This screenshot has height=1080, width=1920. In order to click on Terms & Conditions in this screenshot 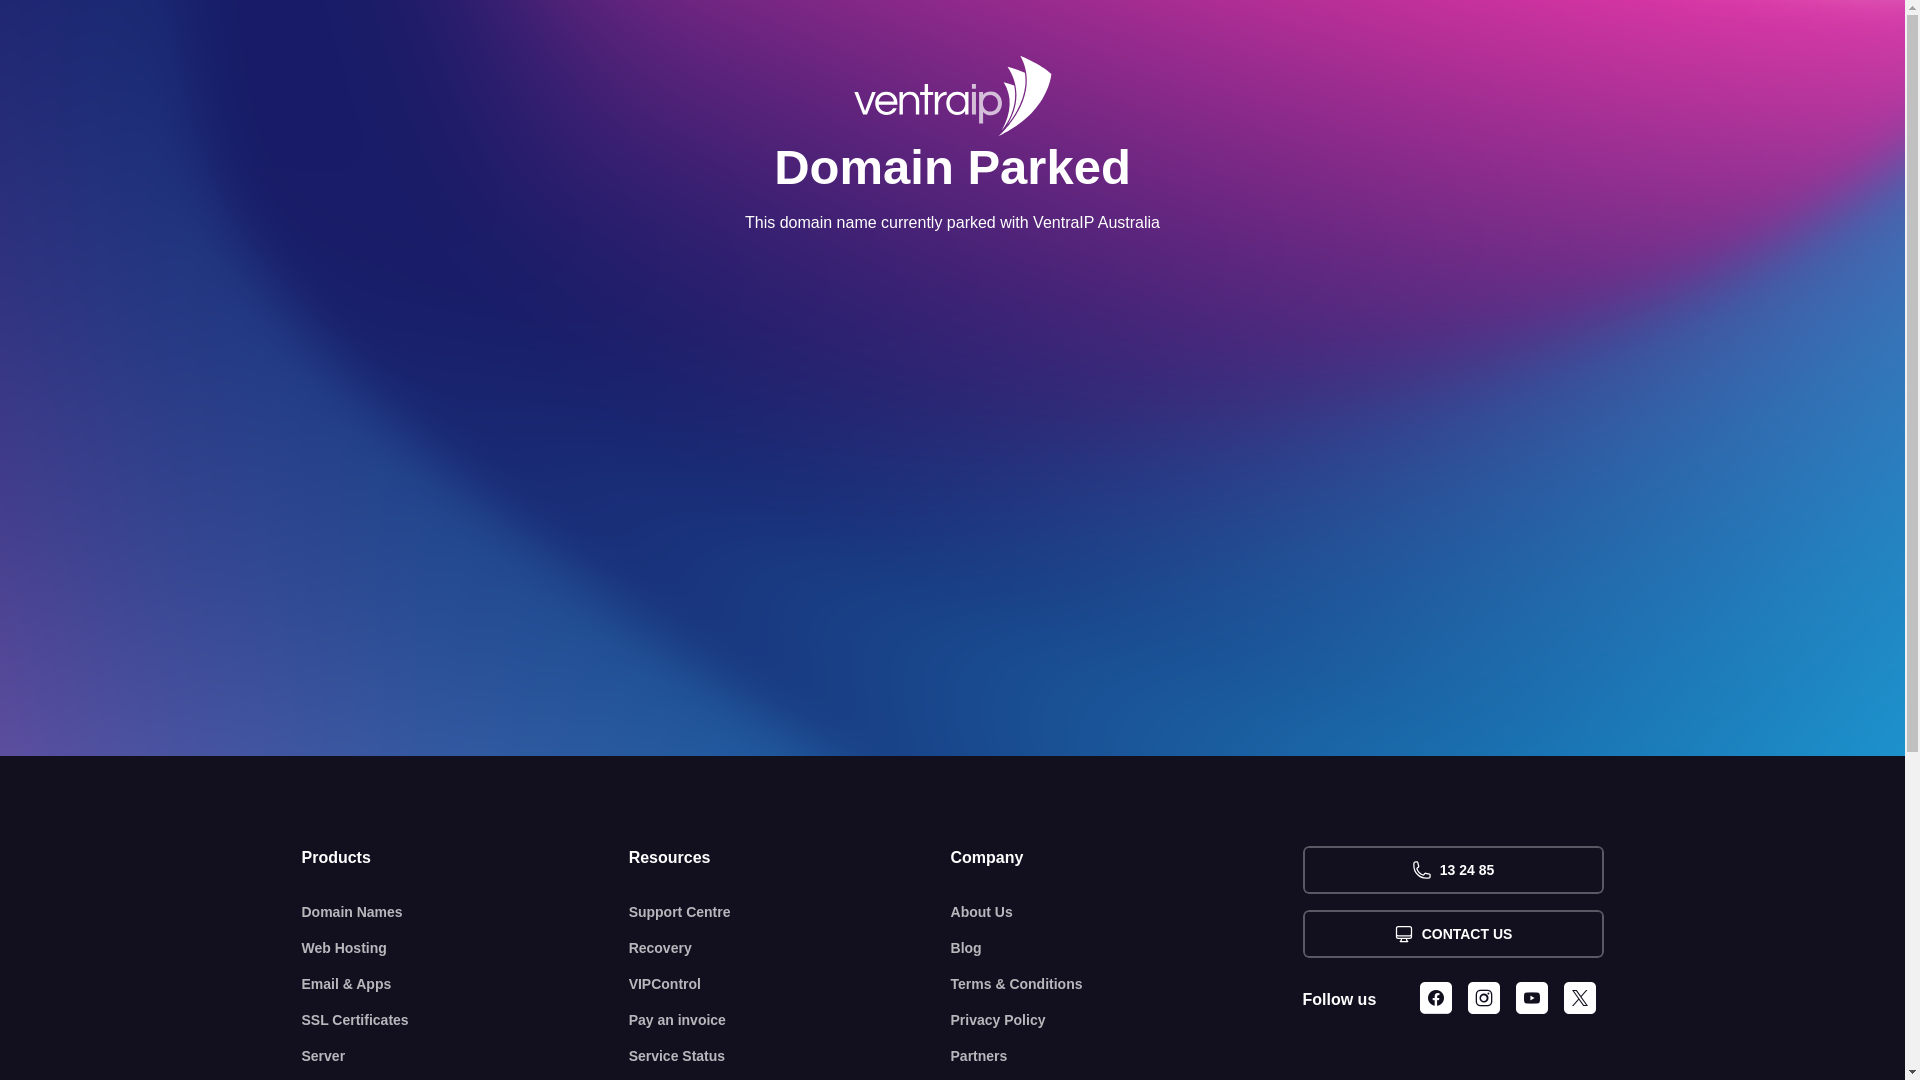, I will do `click(1127, 984)`.